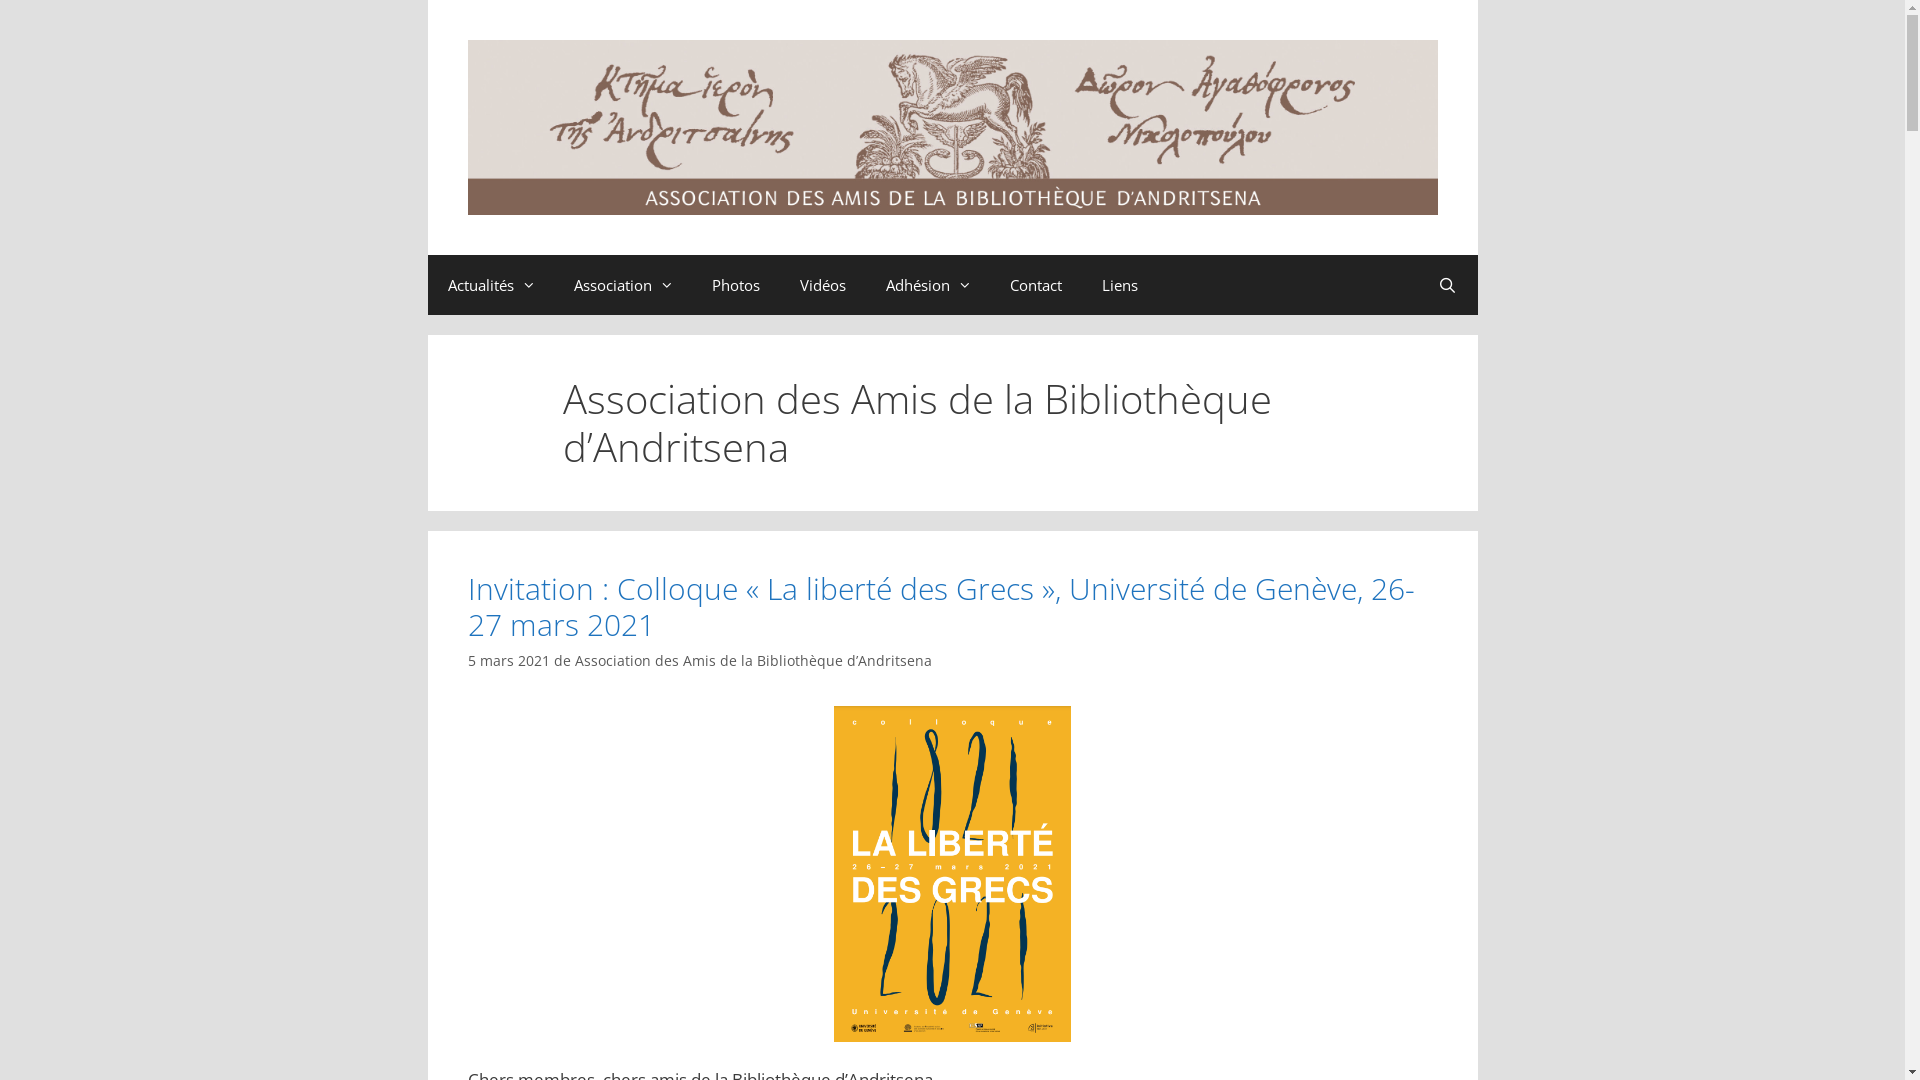  Describe the element at coordinates (736, 285) in the screenshot. I see `Photos` at that location.